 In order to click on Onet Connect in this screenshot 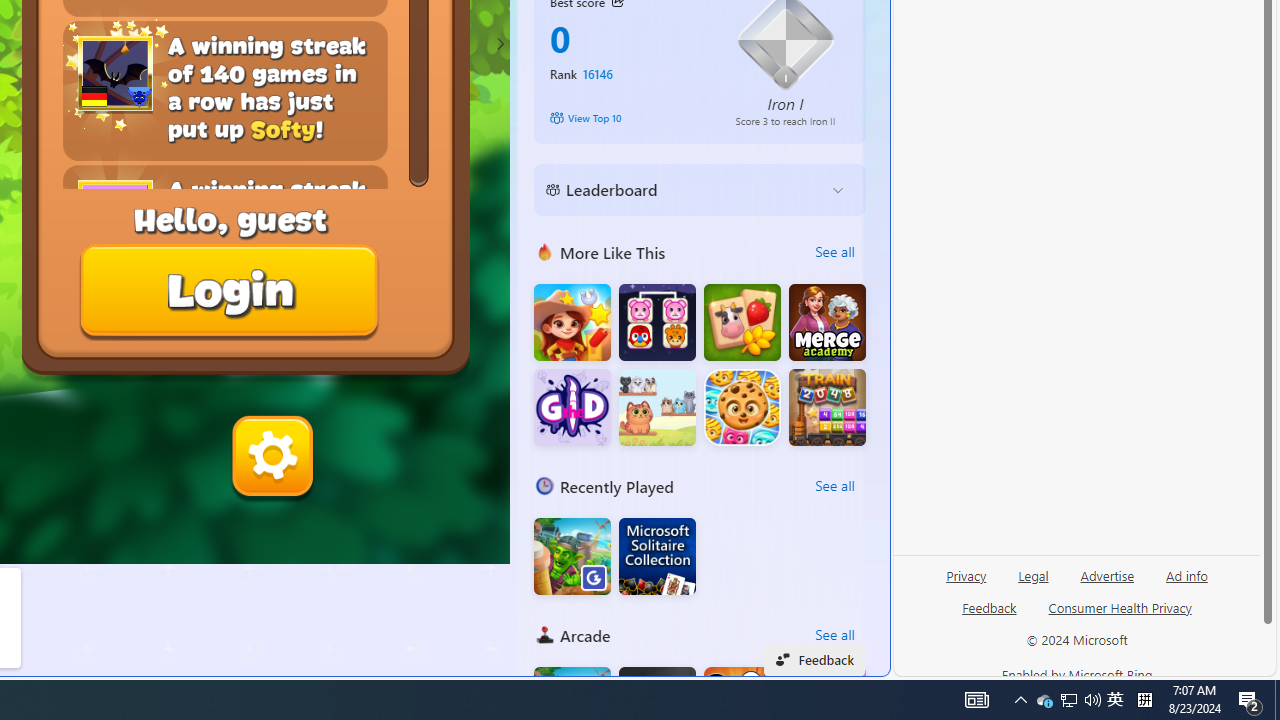, I will do `click(657, 322)`.